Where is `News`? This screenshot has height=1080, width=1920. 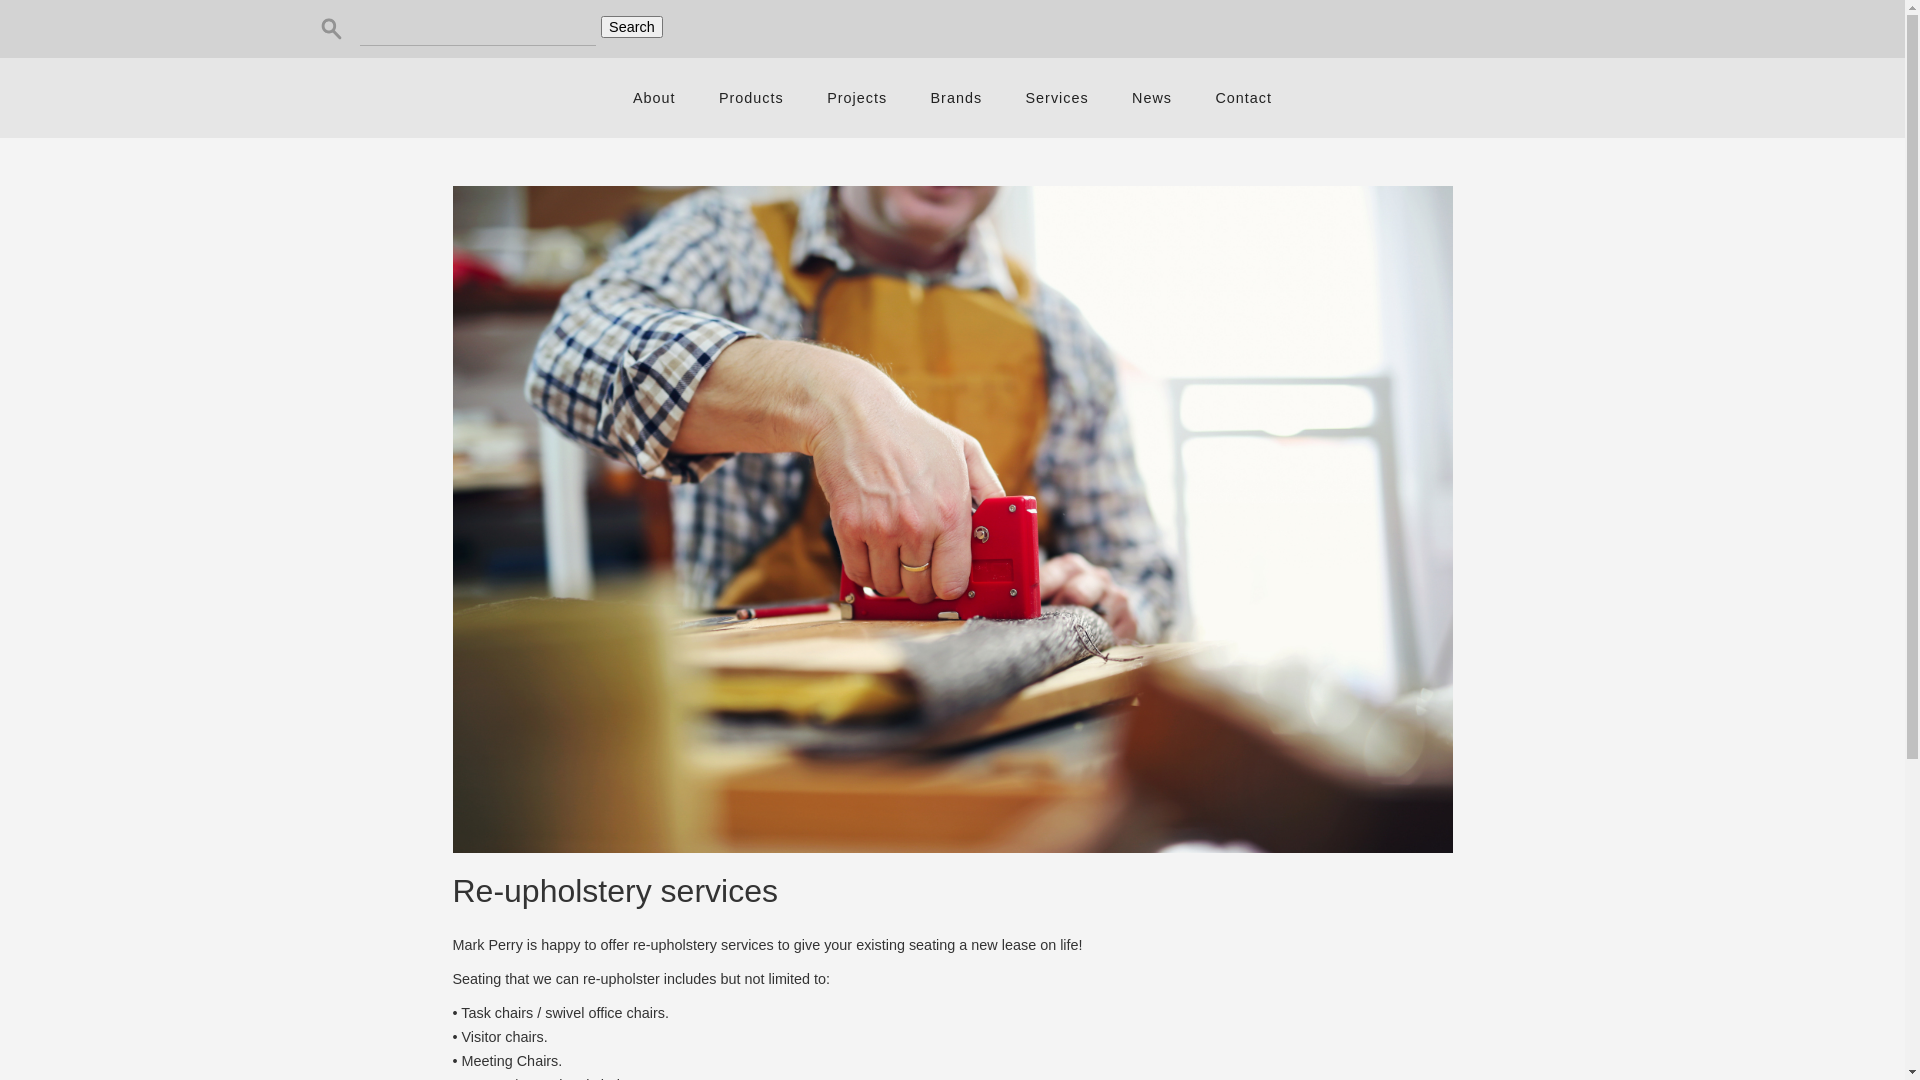
News is located at coordinates (1152, 98).